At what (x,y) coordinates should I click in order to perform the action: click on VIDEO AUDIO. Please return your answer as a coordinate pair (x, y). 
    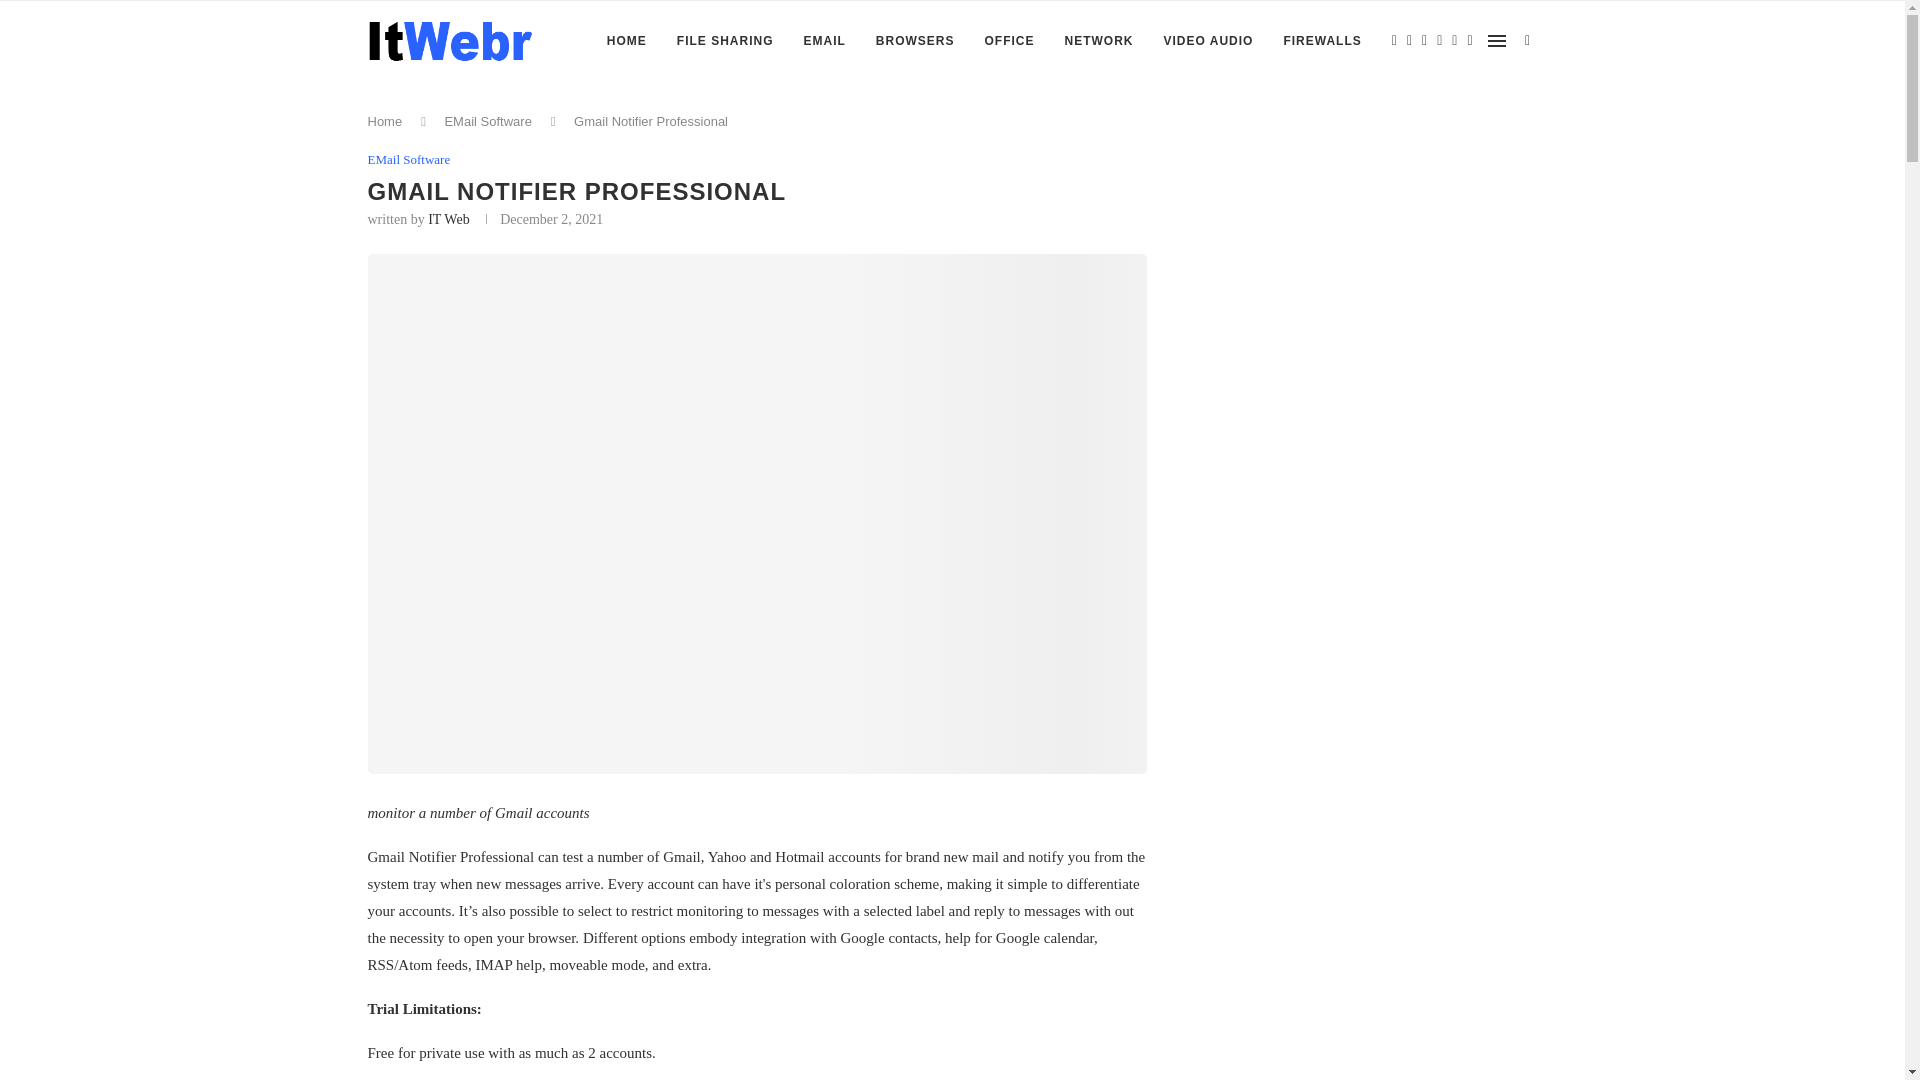
    Looking at the image, I should click on (1208, 41).